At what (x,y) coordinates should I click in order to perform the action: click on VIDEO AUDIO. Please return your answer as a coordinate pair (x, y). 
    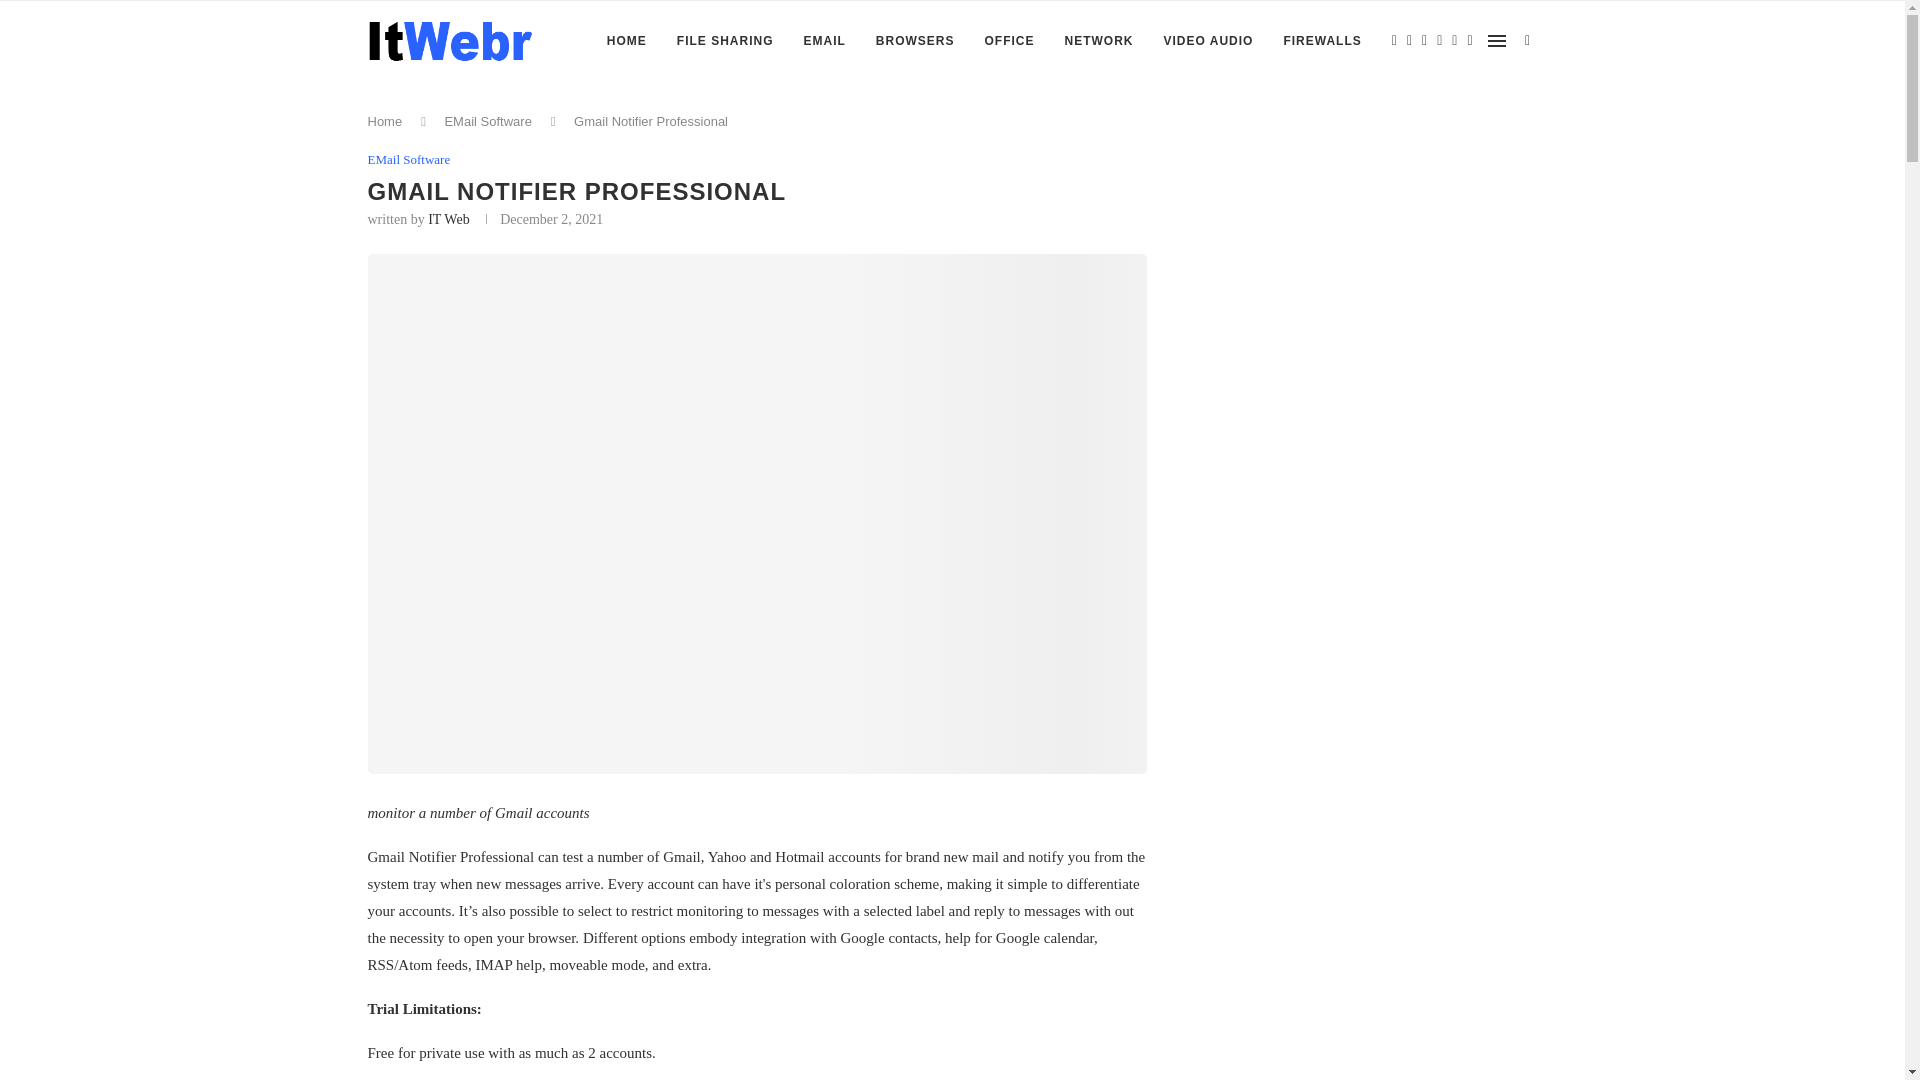
    Looking at the image, I should click on (1208, 41).